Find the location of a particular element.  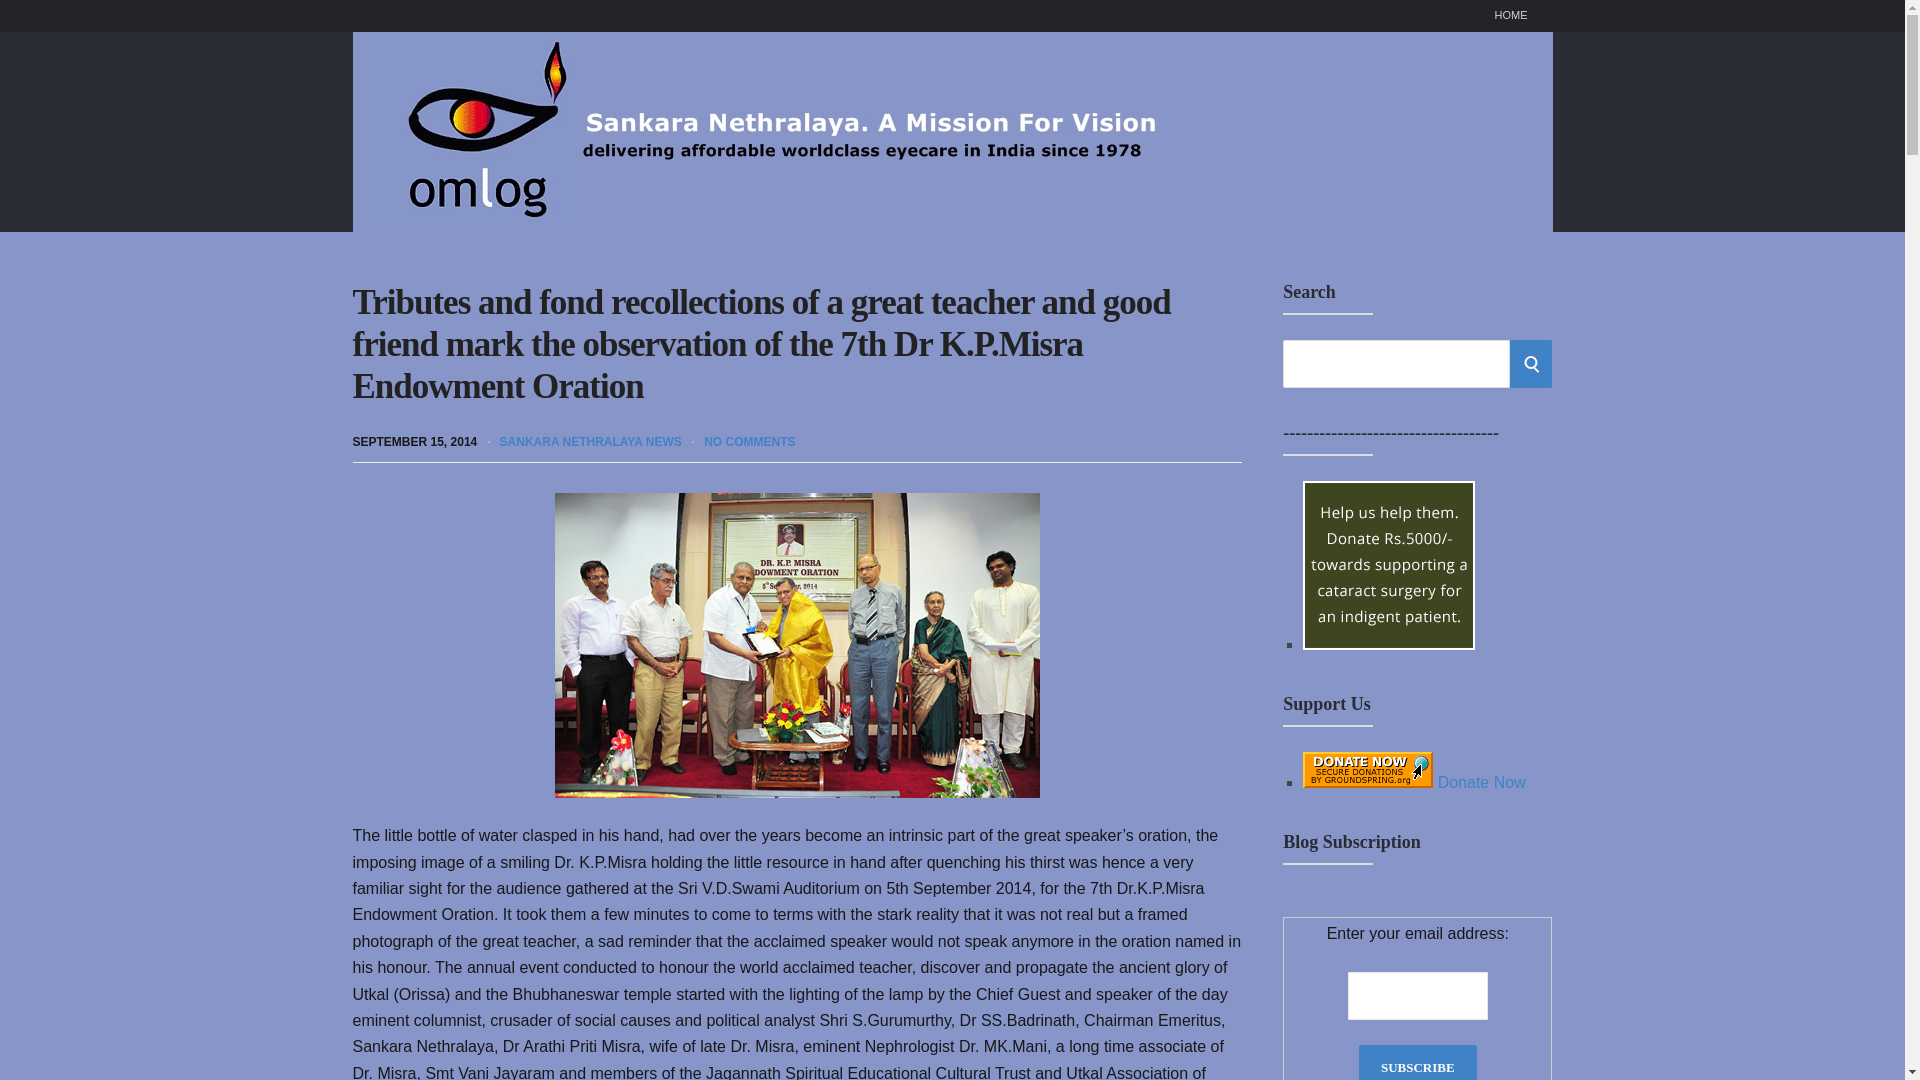

HOME is located at coordinates (1510, 16).